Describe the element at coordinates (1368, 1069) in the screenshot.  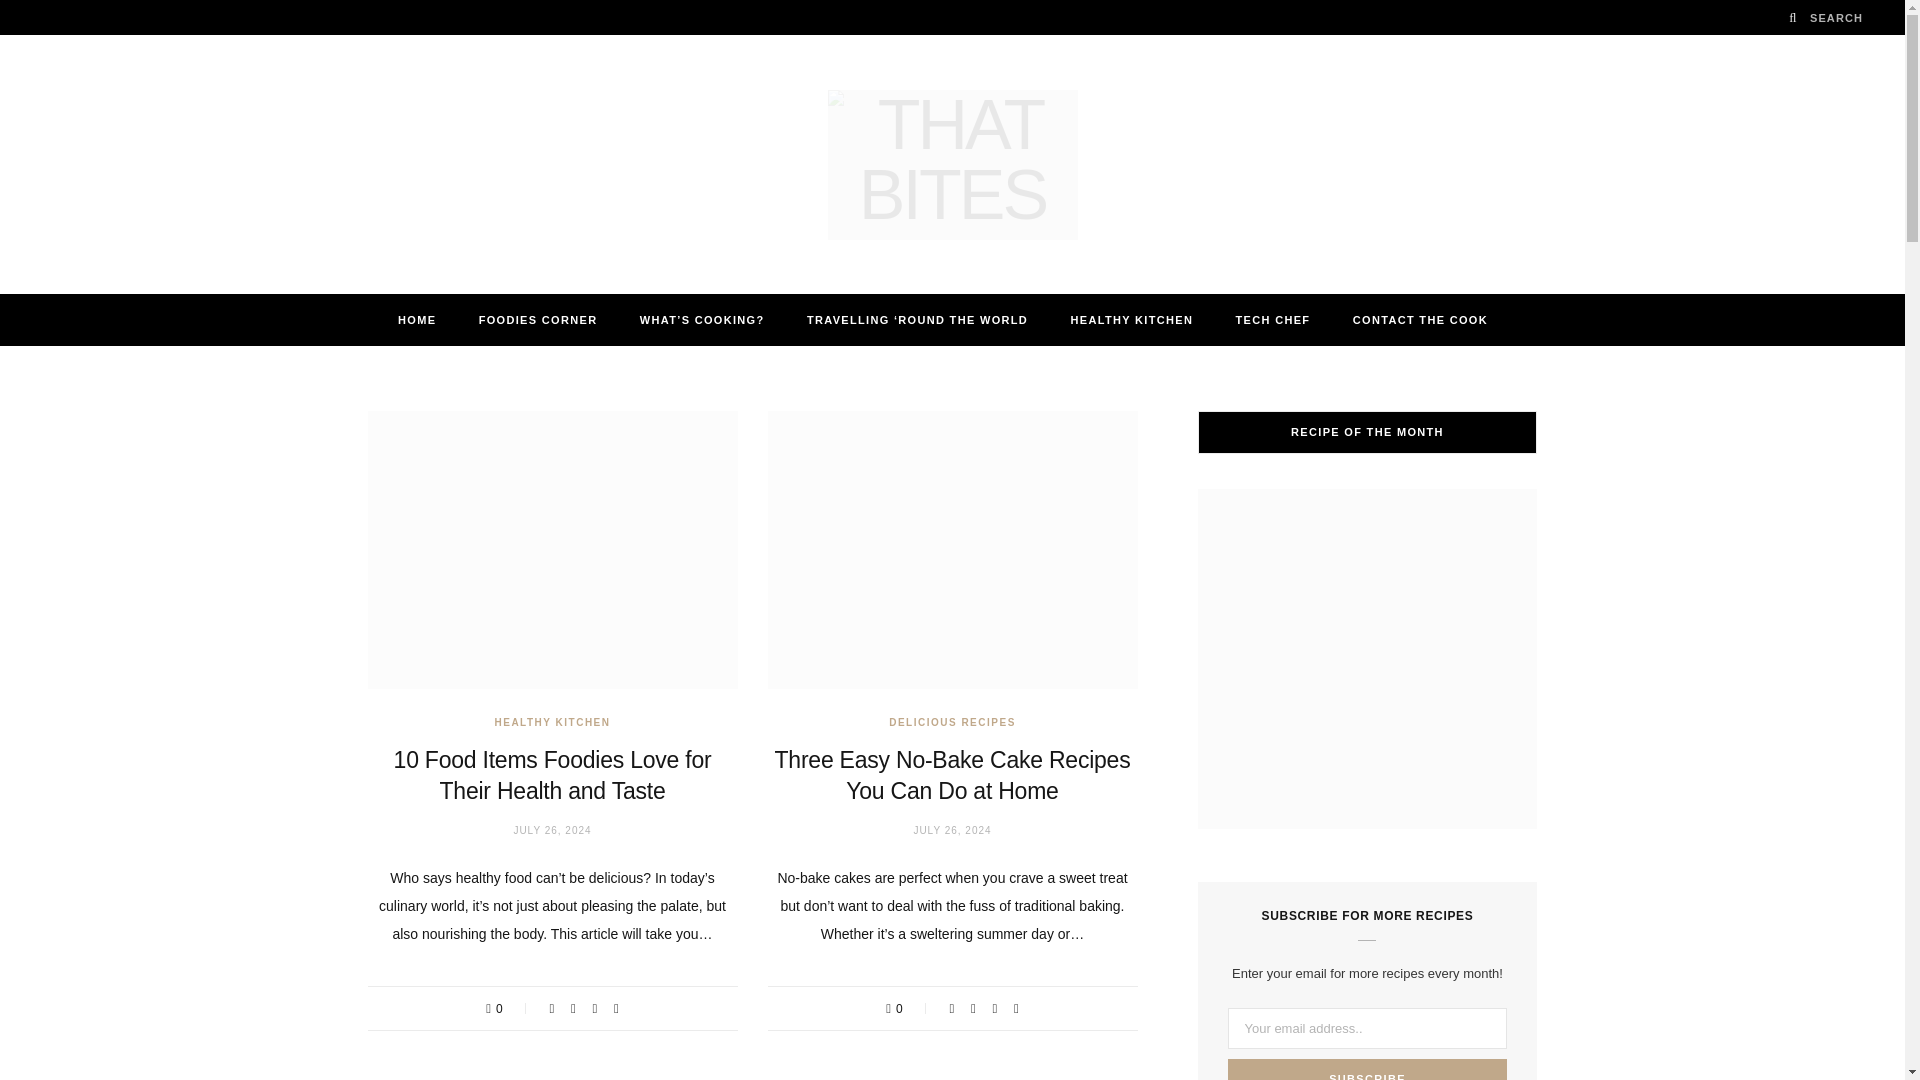
I see `Subscribe` at that location.